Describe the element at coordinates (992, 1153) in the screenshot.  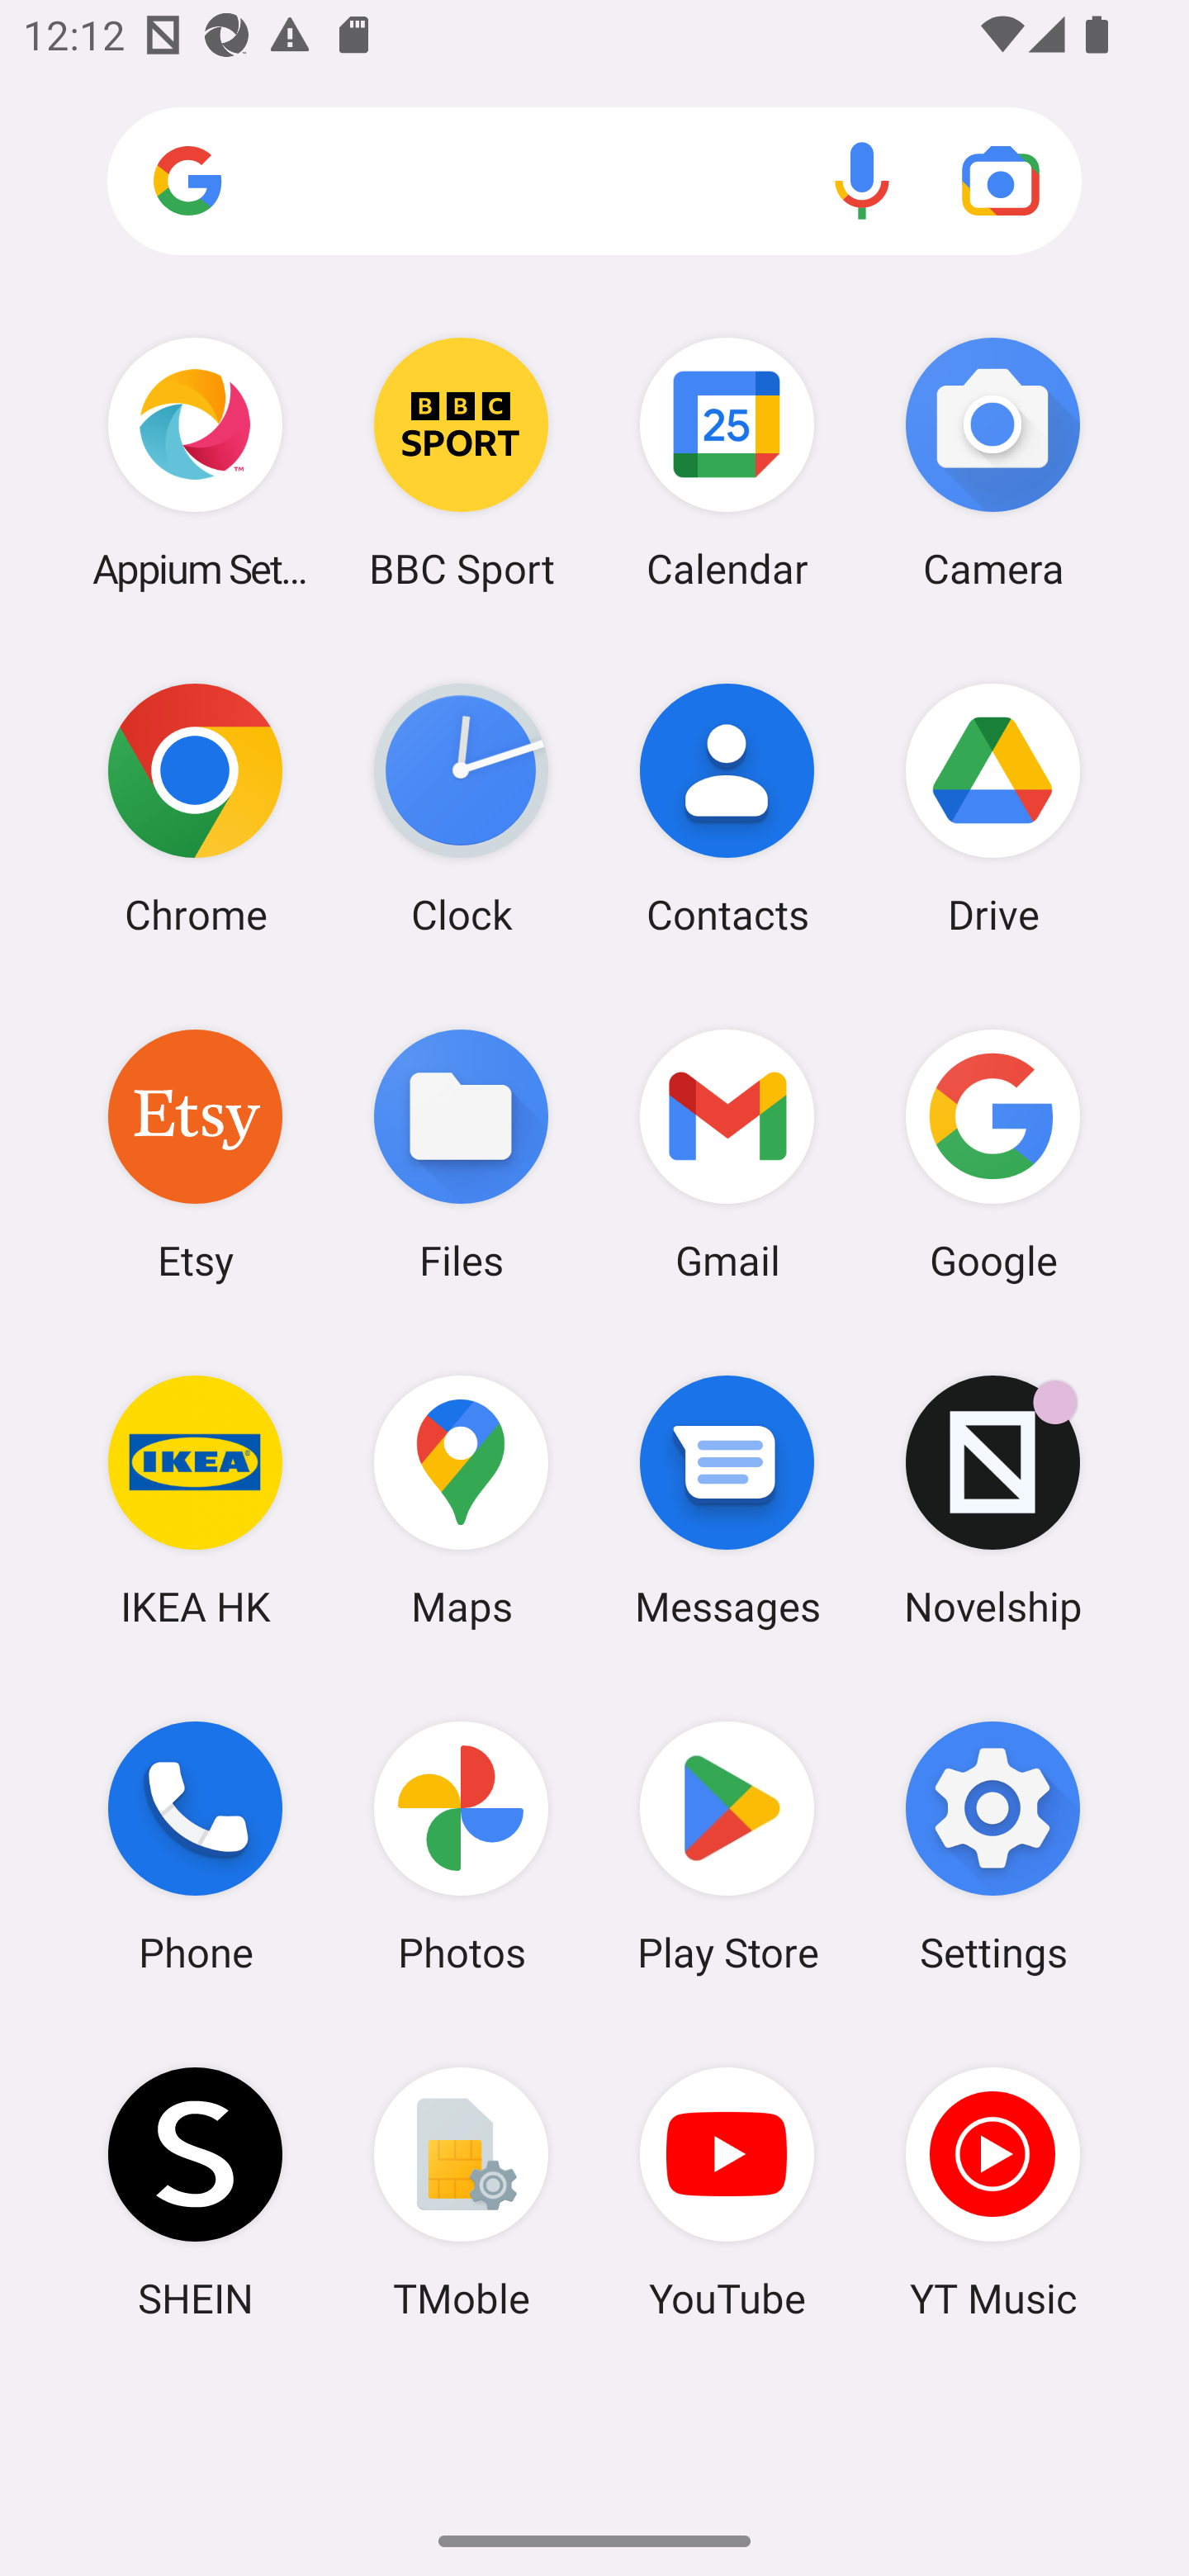
I see `Google` at that location.